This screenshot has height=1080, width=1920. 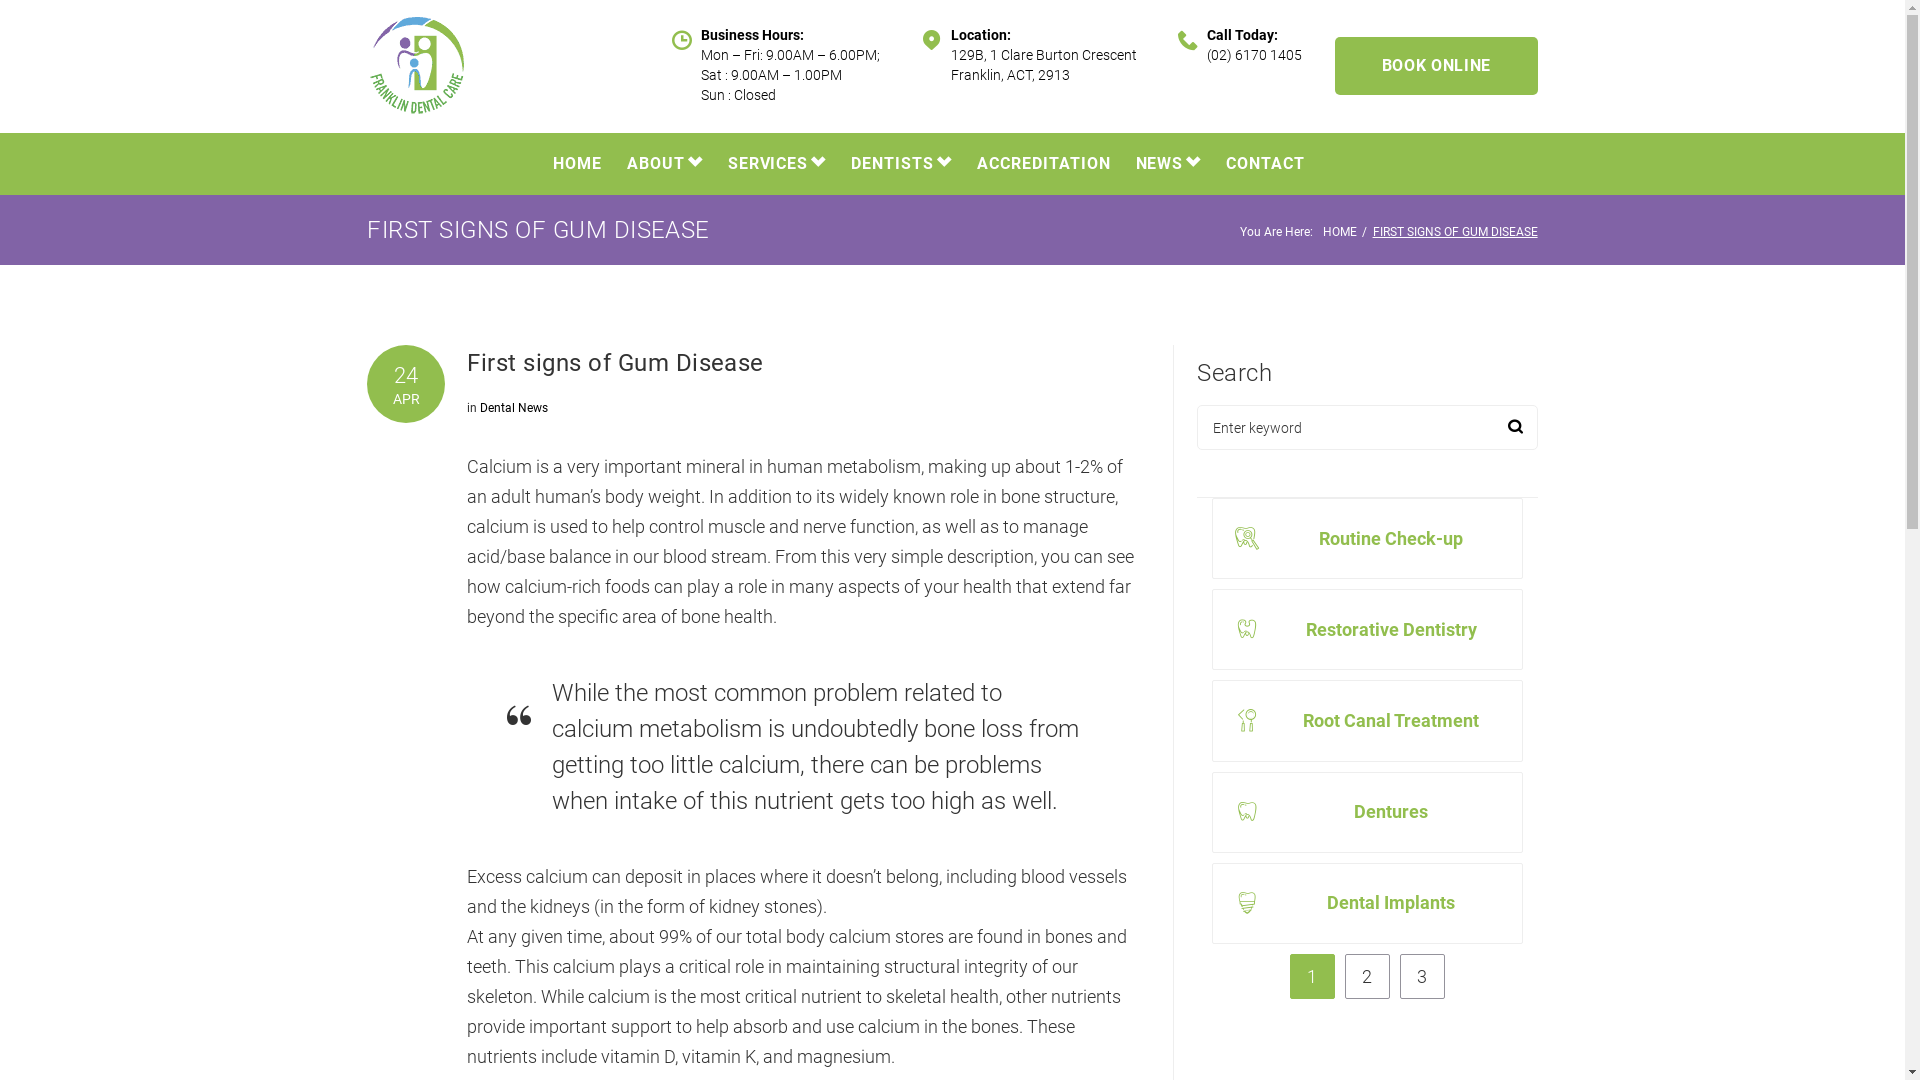 What do you see at coordinates (778, 164) in the screenshot?
I see `SERVICES` at bounding box center [778, 164].